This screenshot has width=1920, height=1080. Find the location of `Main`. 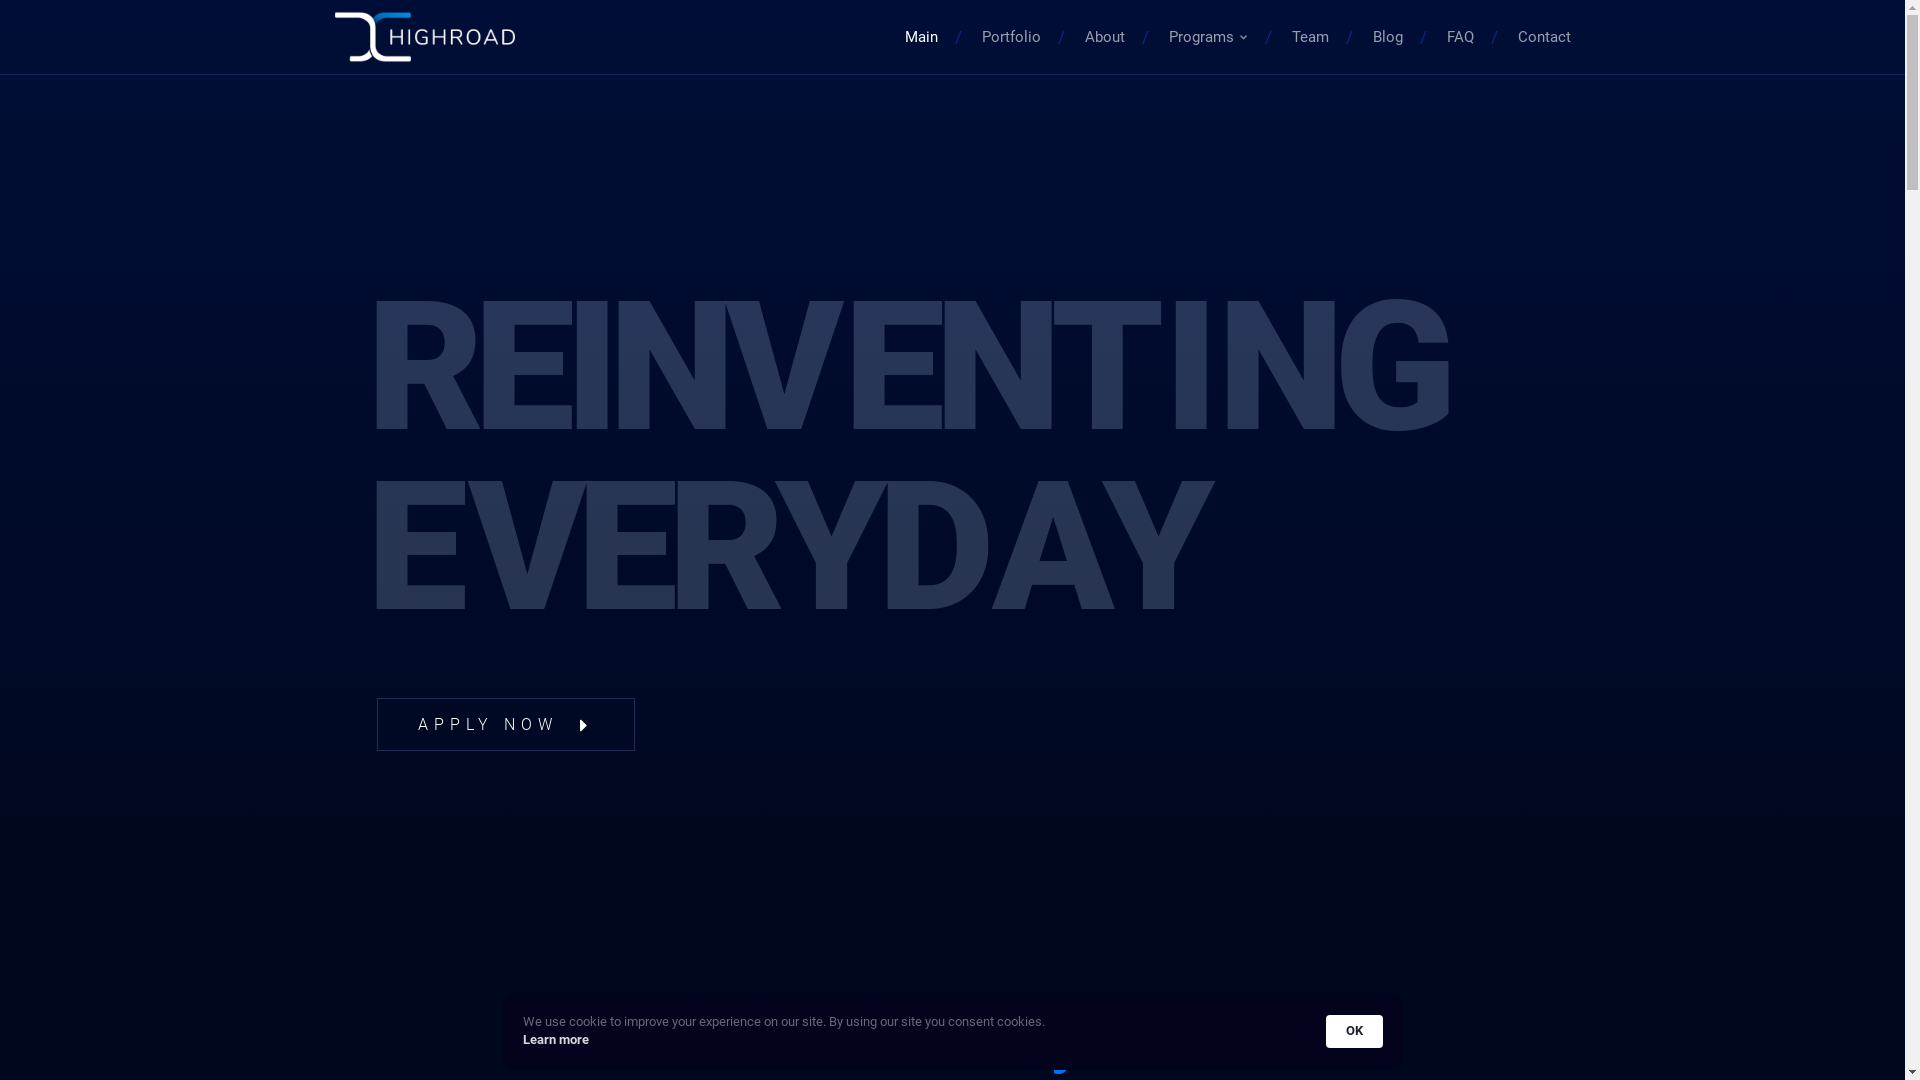

Main is located at coordinates (922, 37).